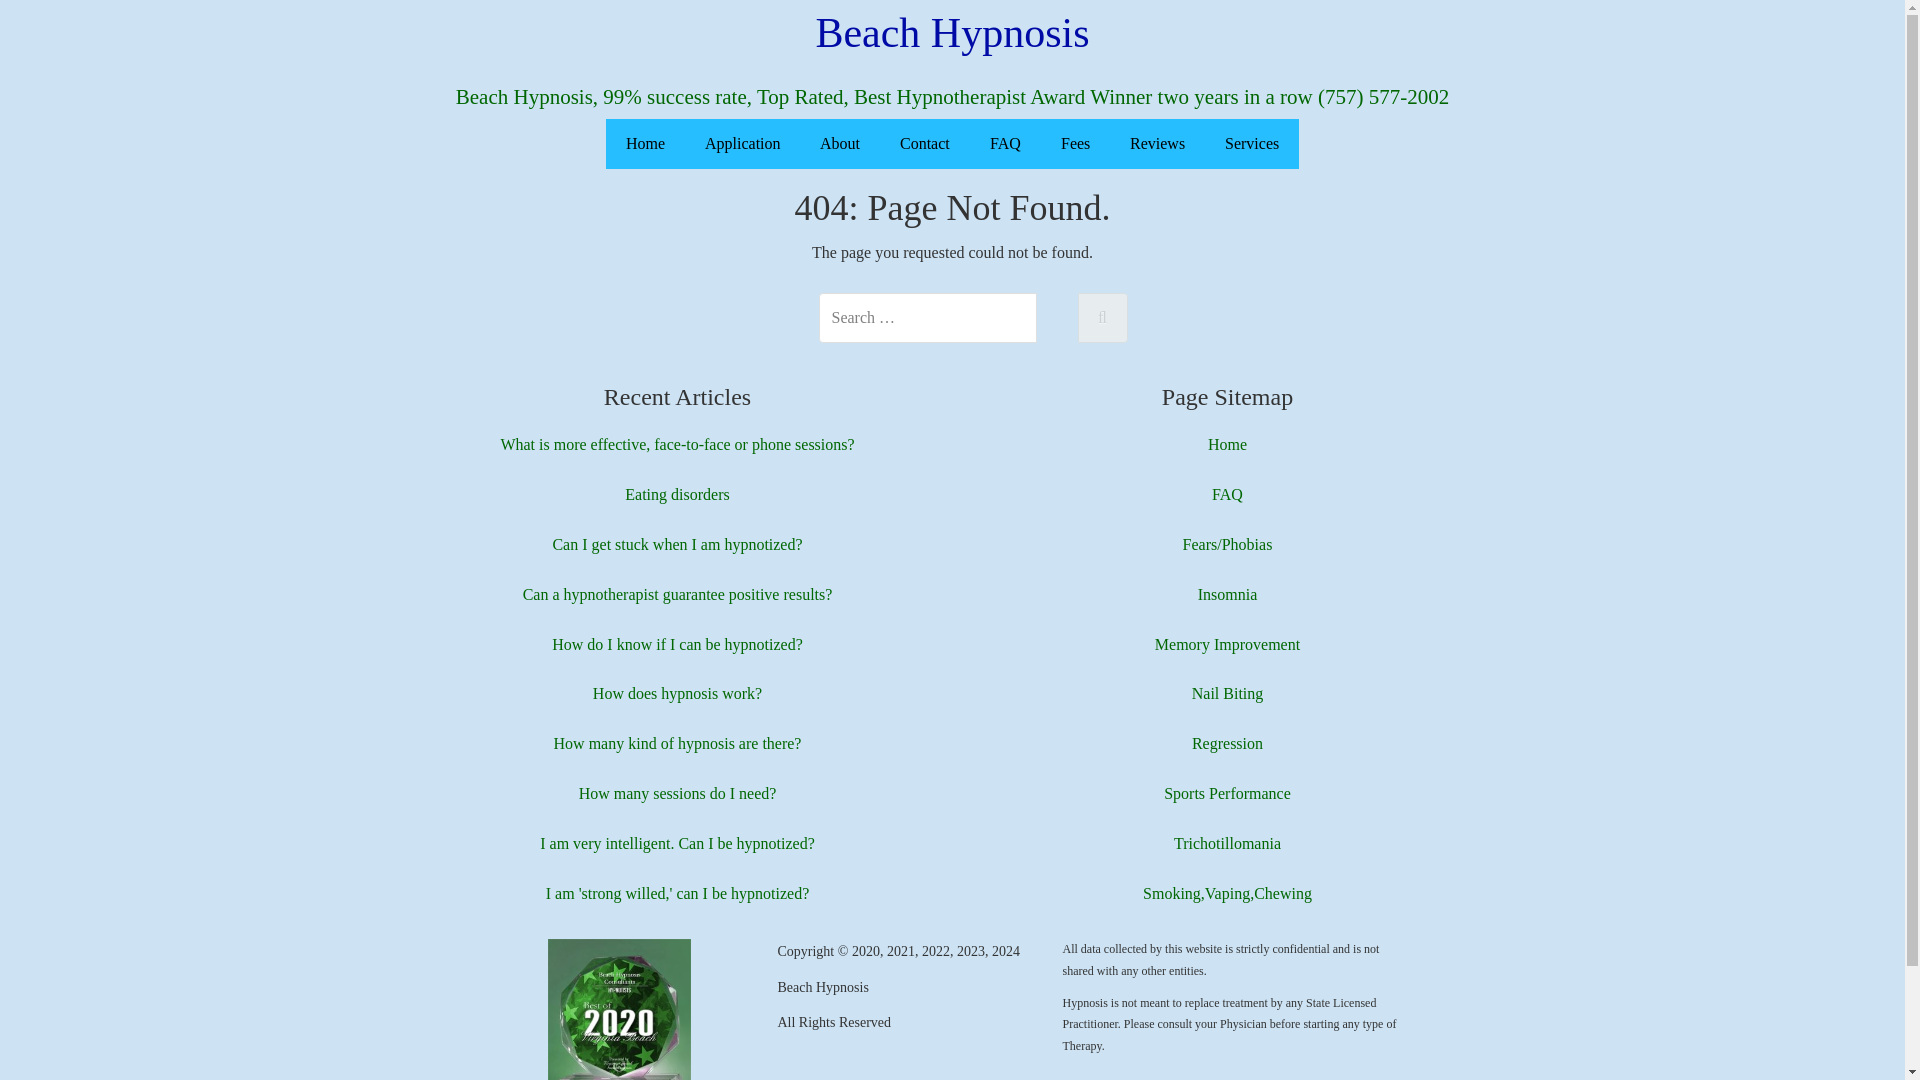  Describe the element at coordinates (1226, 494) in the screenshot. I see `FAQ` at that location.